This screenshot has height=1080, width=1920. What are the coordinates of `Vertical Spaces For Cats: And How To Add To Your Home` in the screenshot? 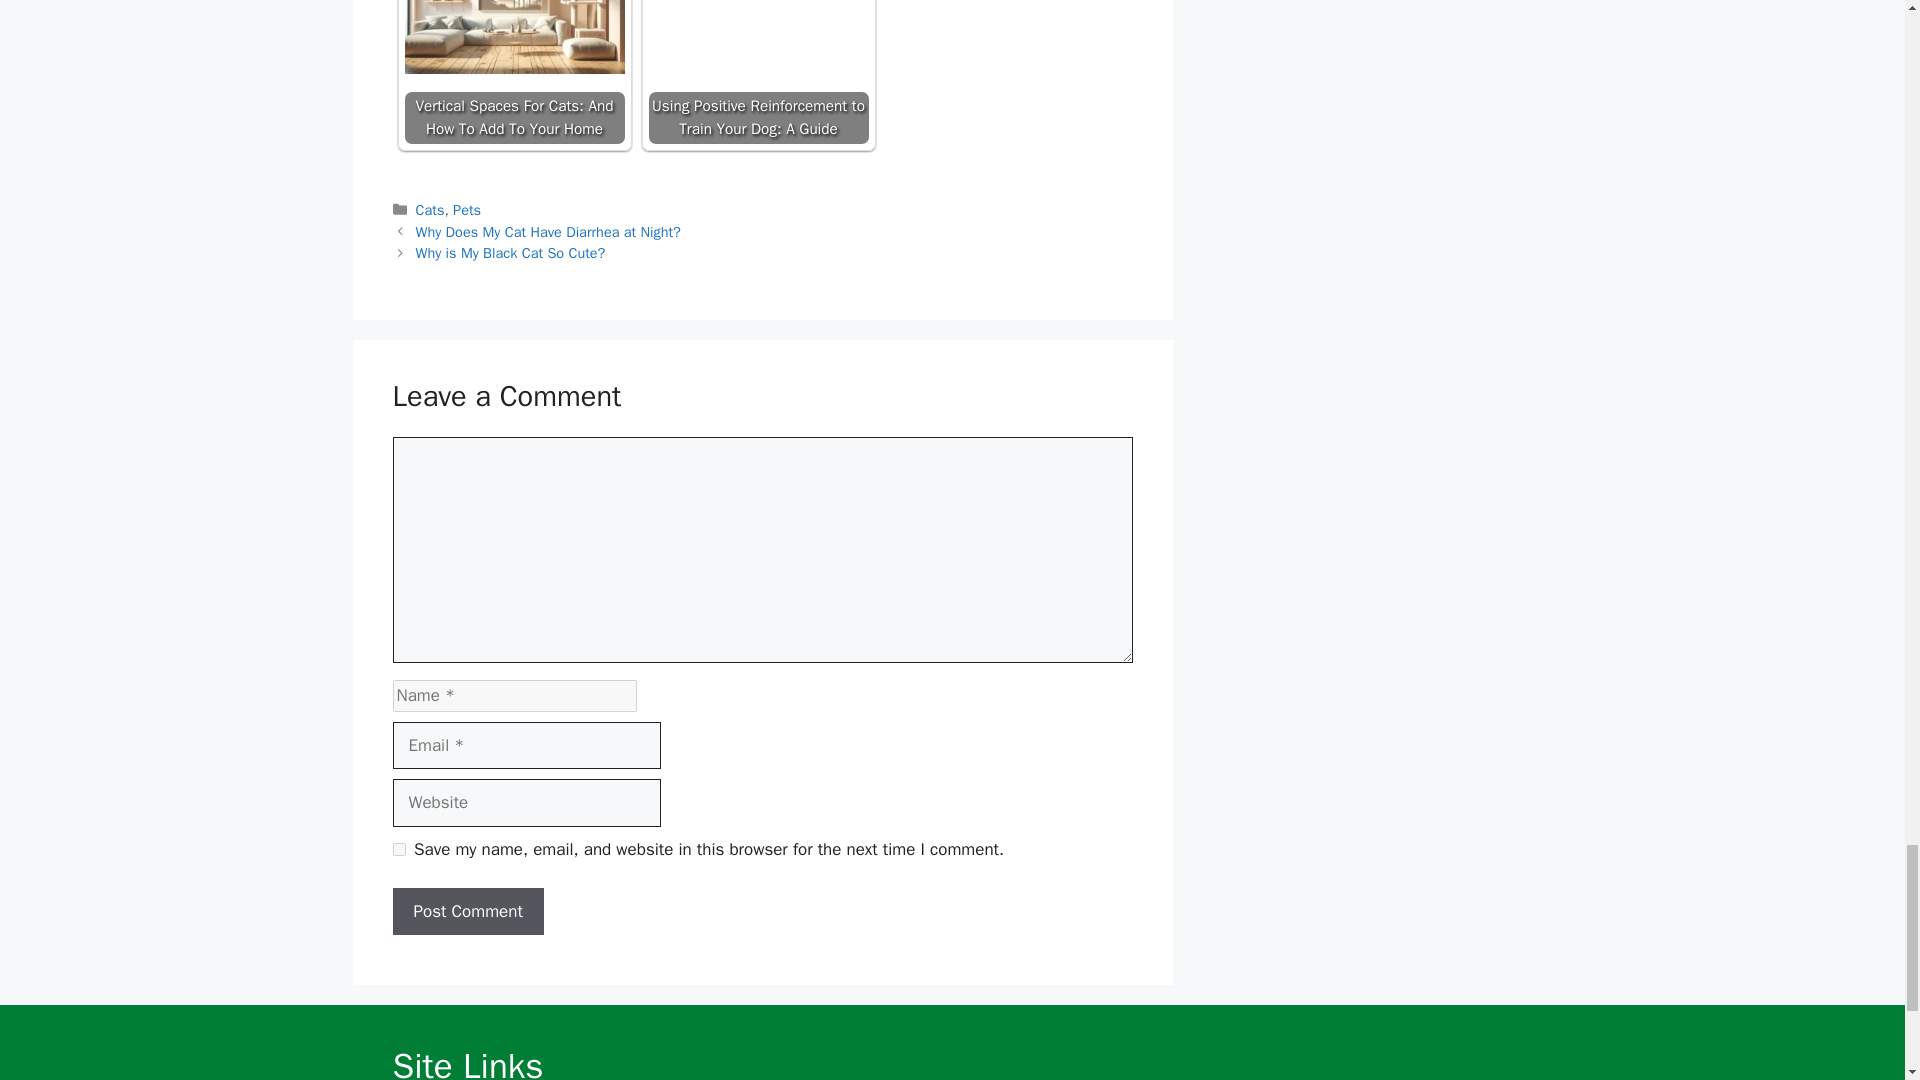 It's located at (514, 37).